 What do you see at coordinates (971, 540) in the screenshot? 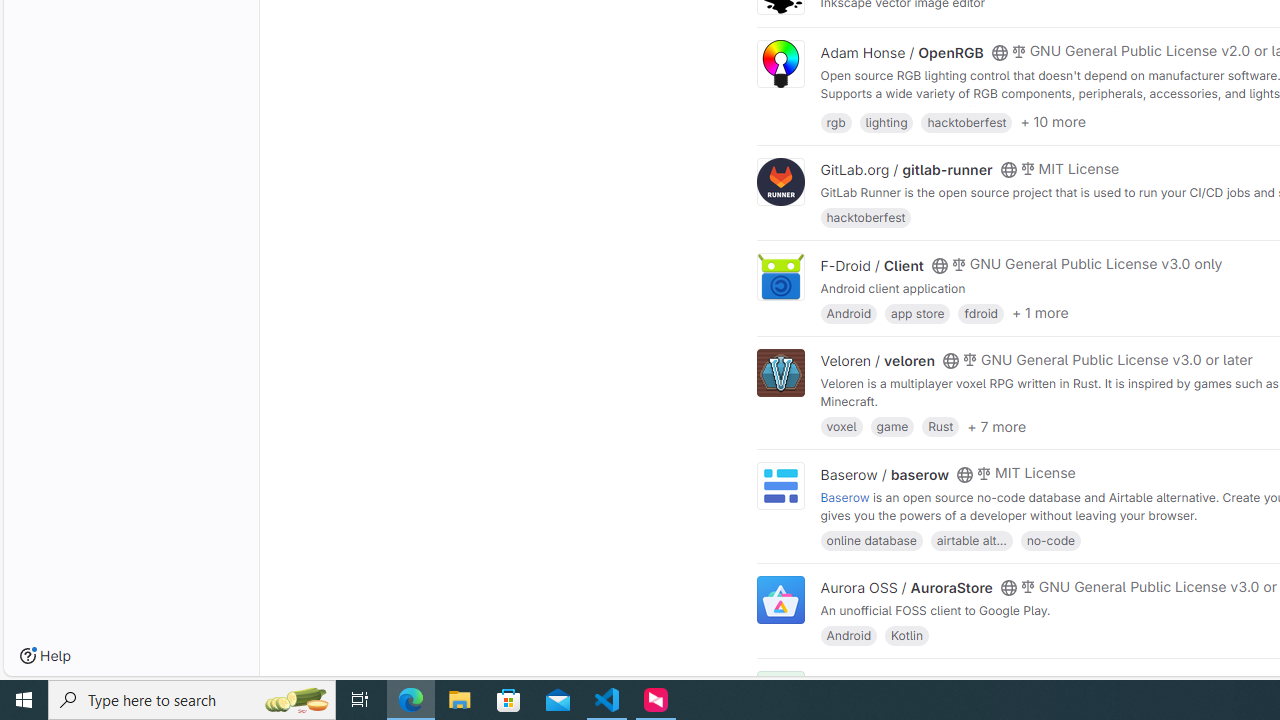
I see `airtable alt...` at bounding box center [971, 540].